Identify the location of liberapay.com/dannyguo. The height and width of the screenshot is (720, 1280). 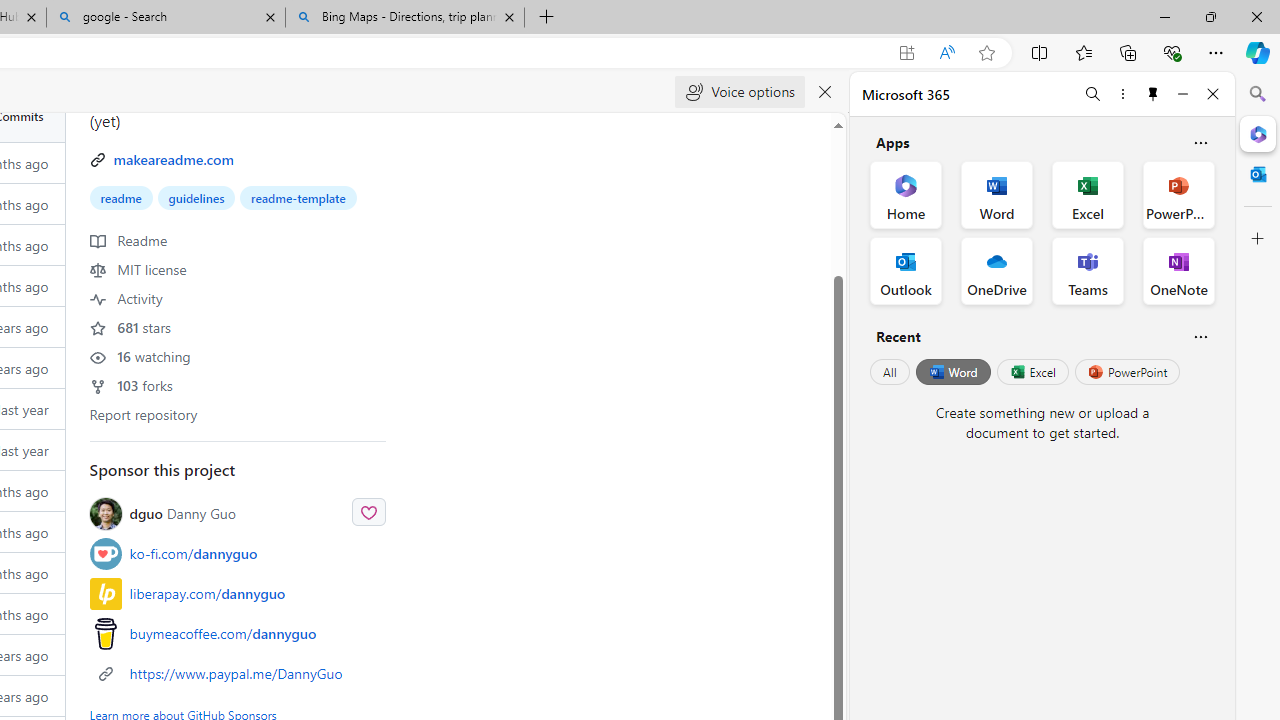
(238, 592).